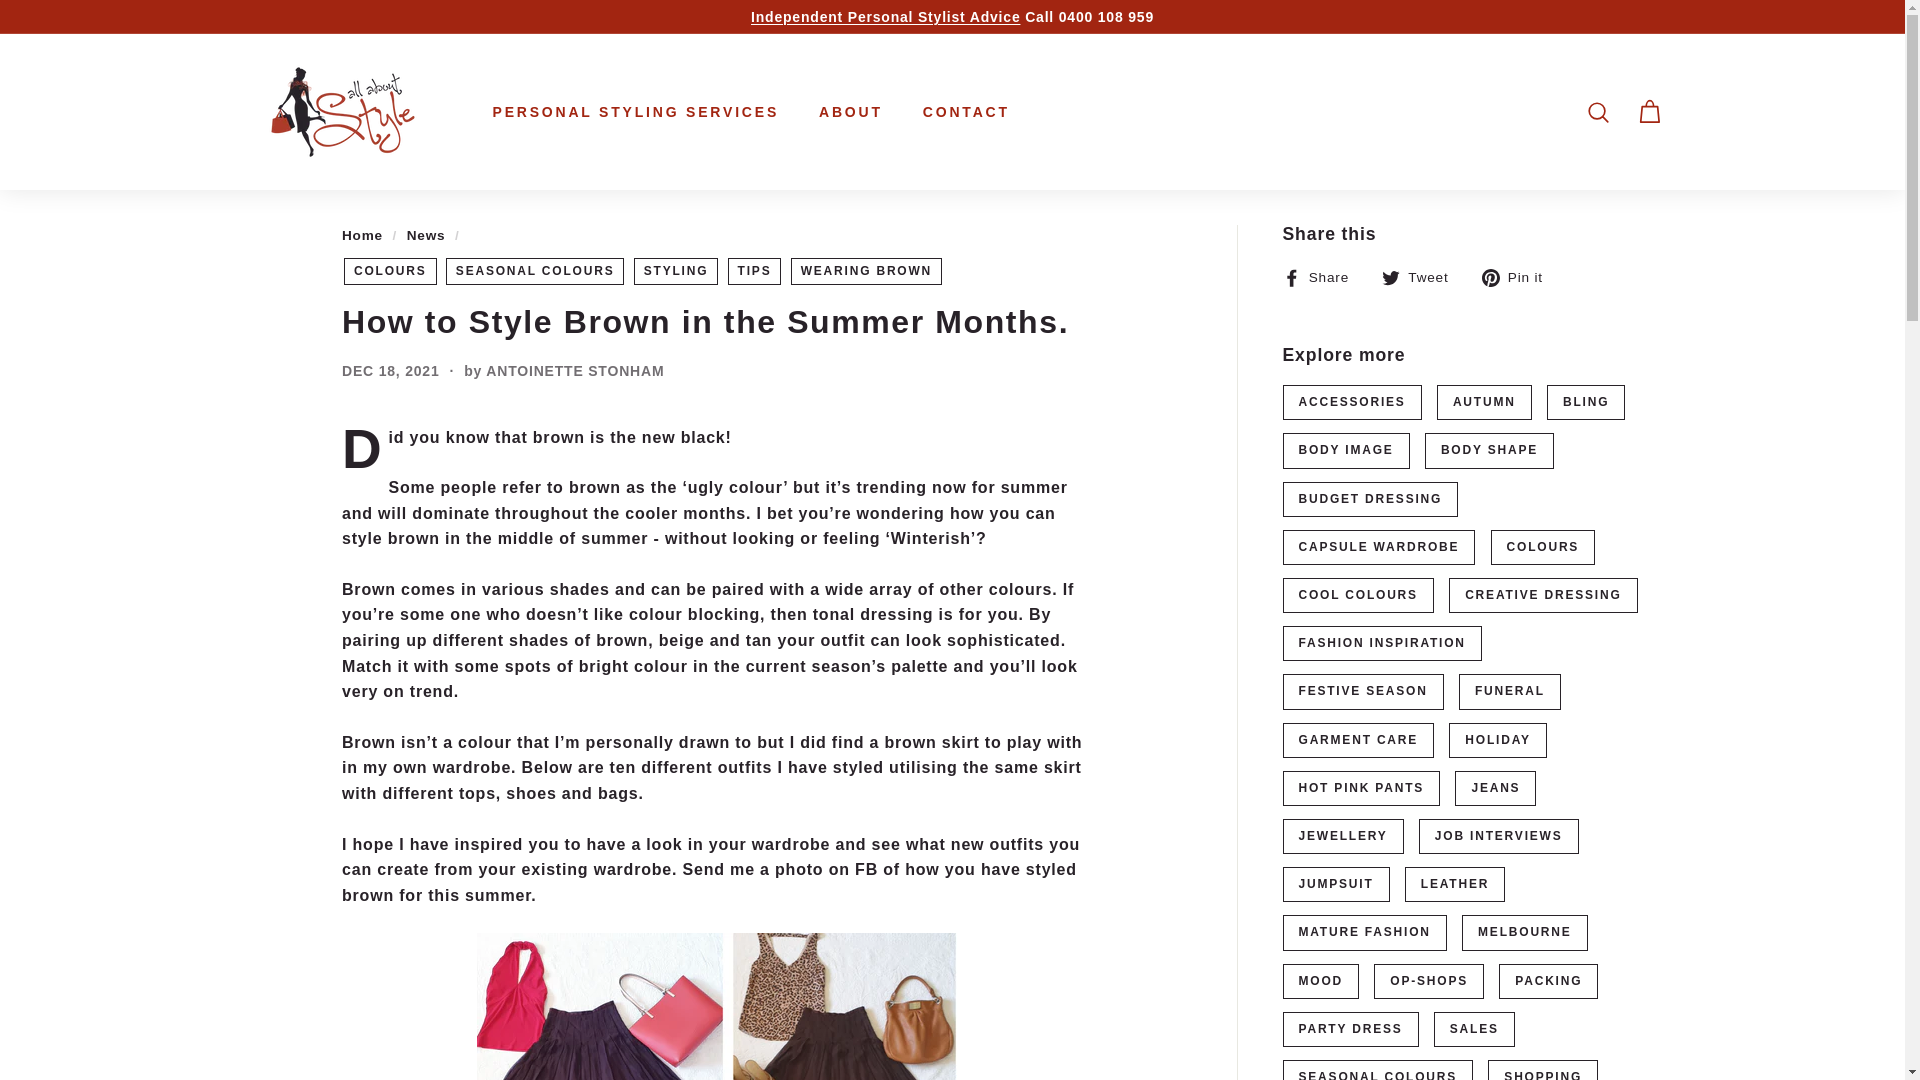 The width and height of the screenshot is (1920, 1080). I want to click on Independent Personal Stylist Advice, so click(884, 16).